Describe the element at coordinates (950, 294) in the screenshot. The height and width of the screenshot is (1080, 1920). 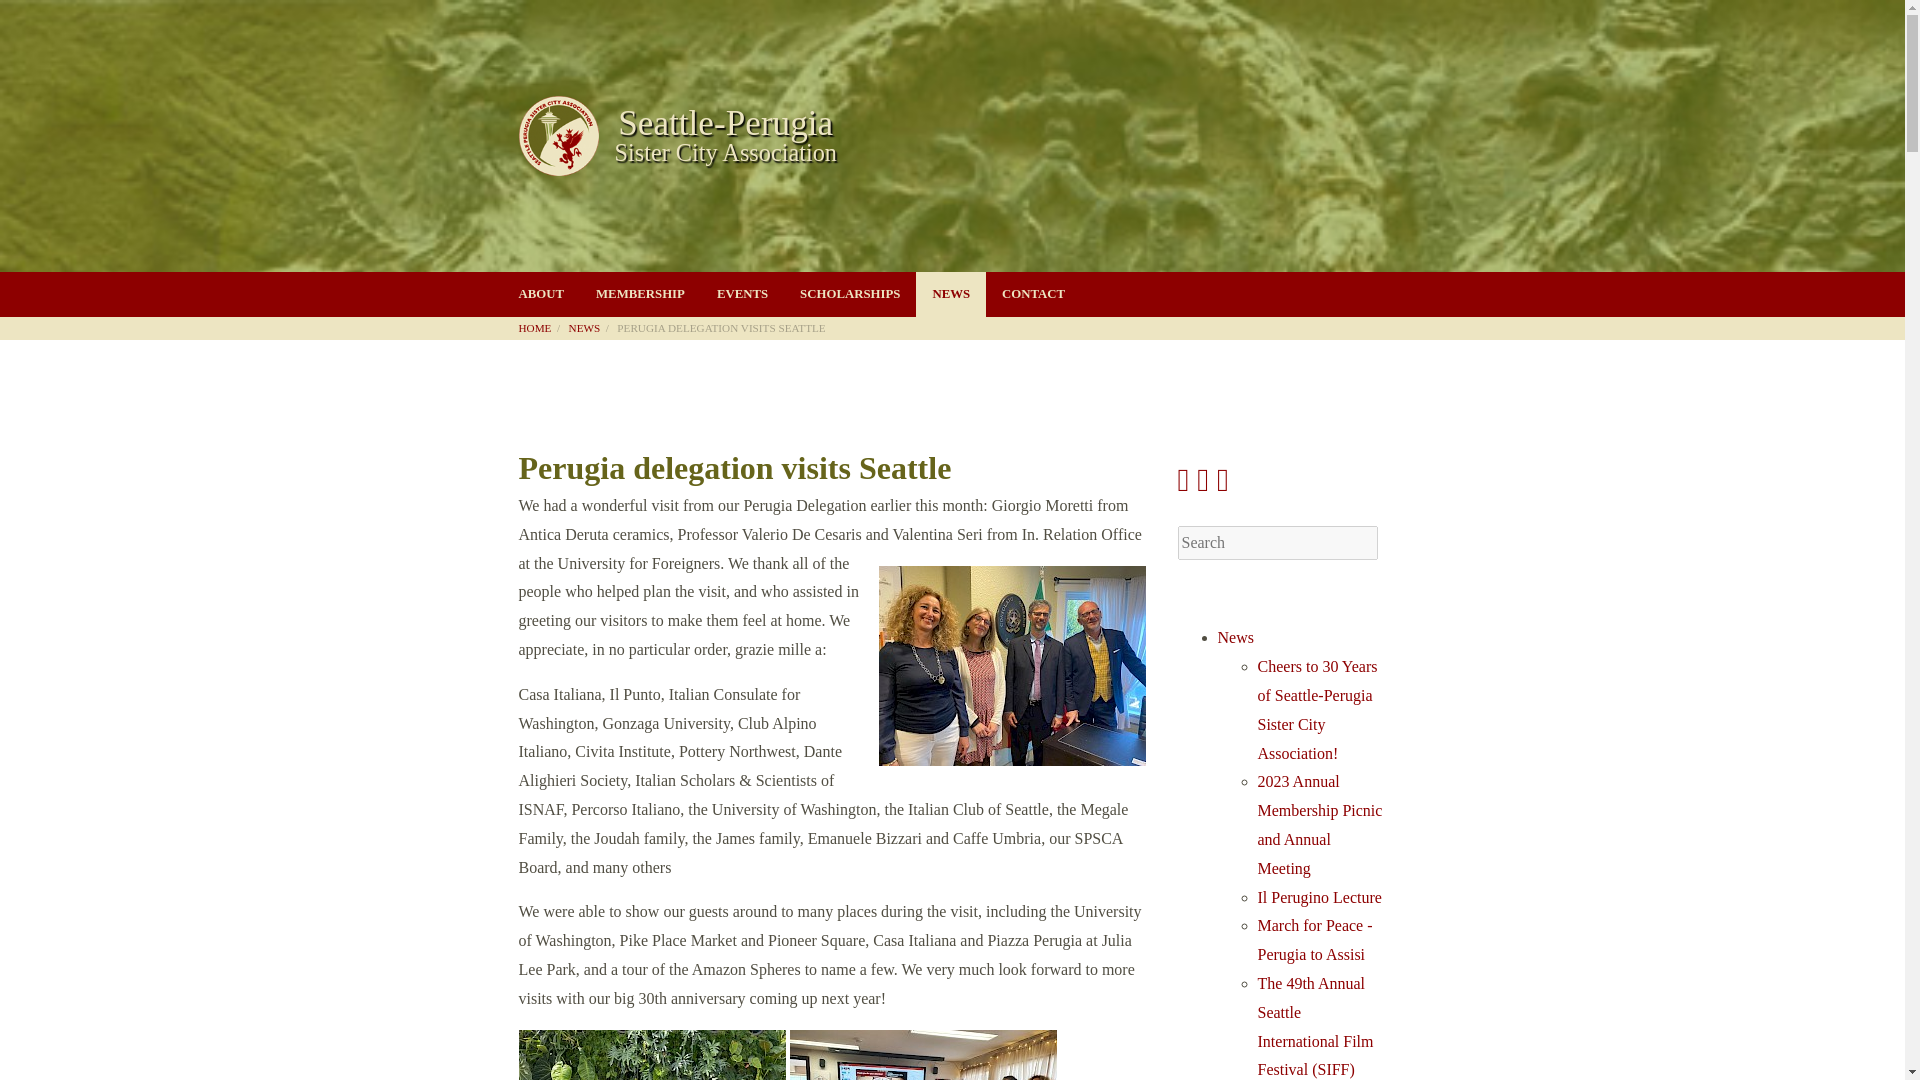
I see `NEWS` at that location.